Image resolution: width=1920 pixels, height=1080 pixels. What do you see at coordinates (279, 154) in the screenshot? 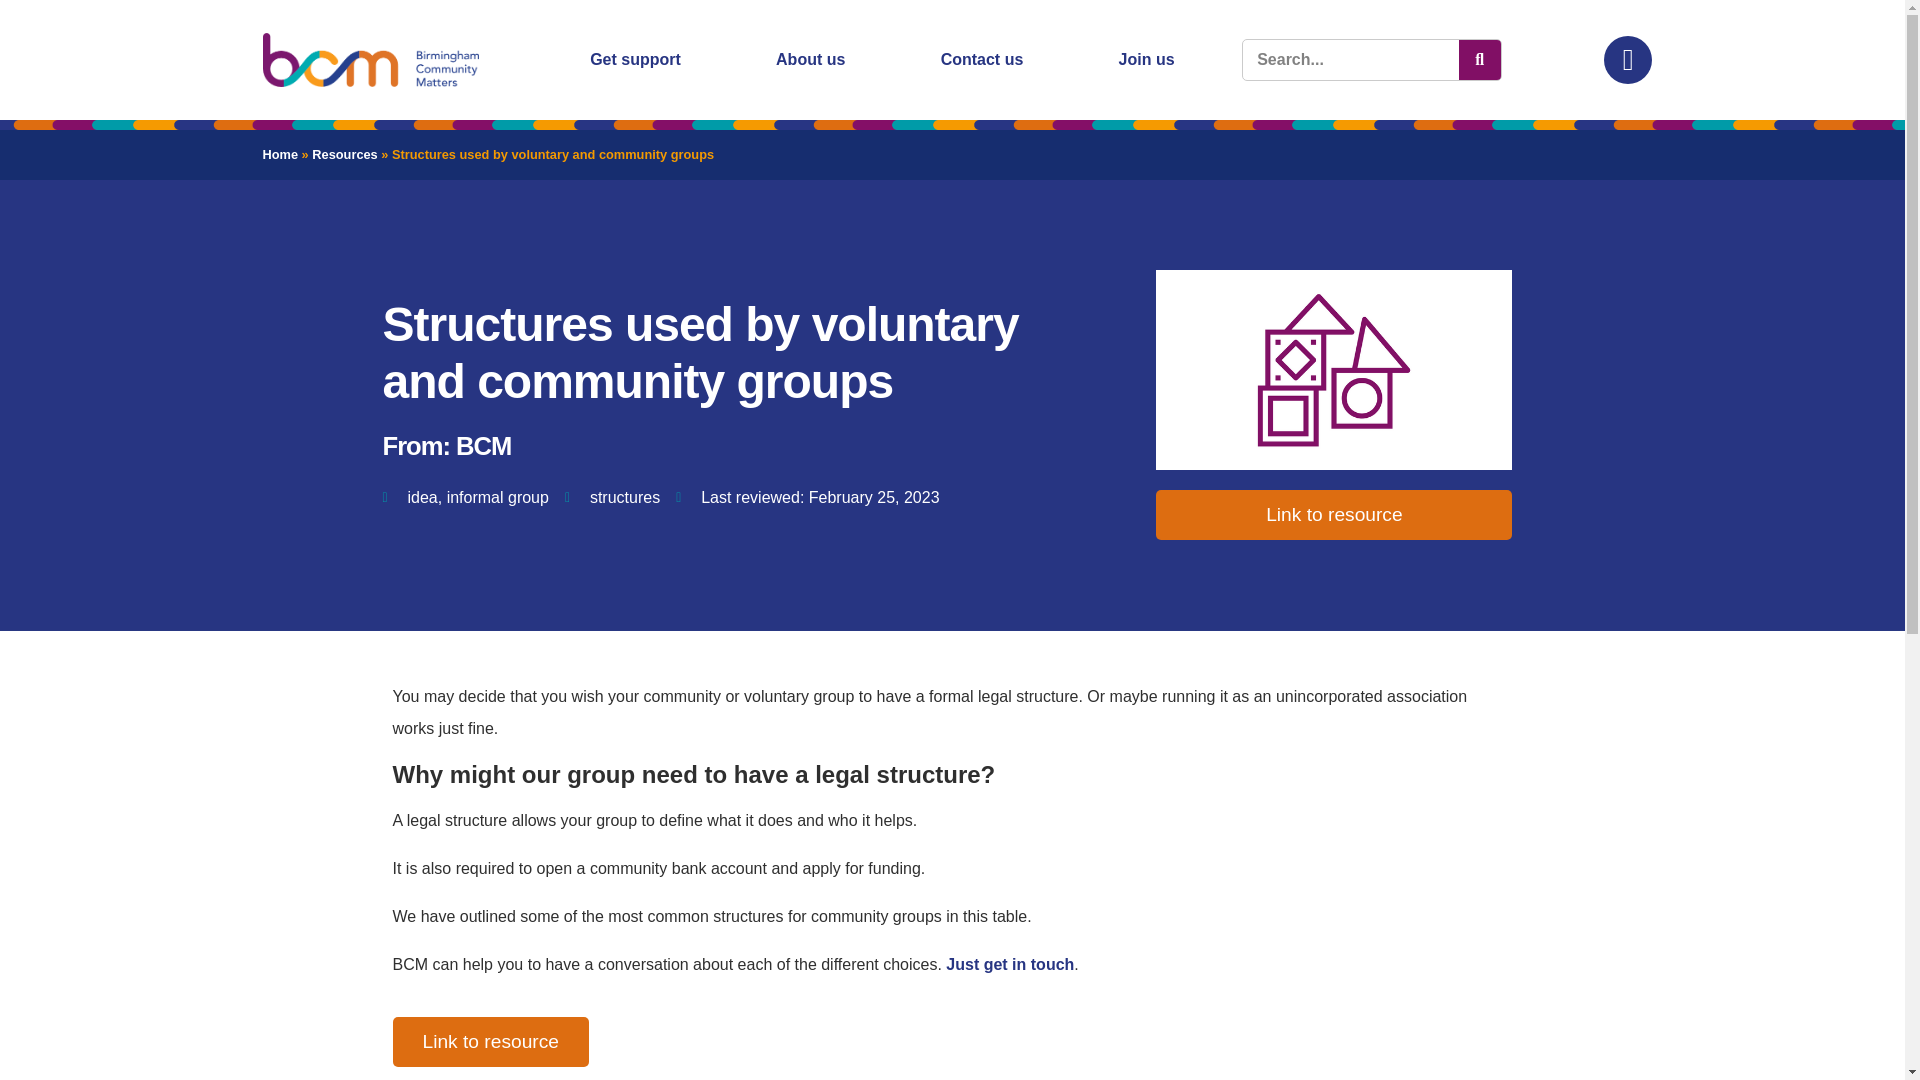
I see `Home` at bounding box center [279, 154].